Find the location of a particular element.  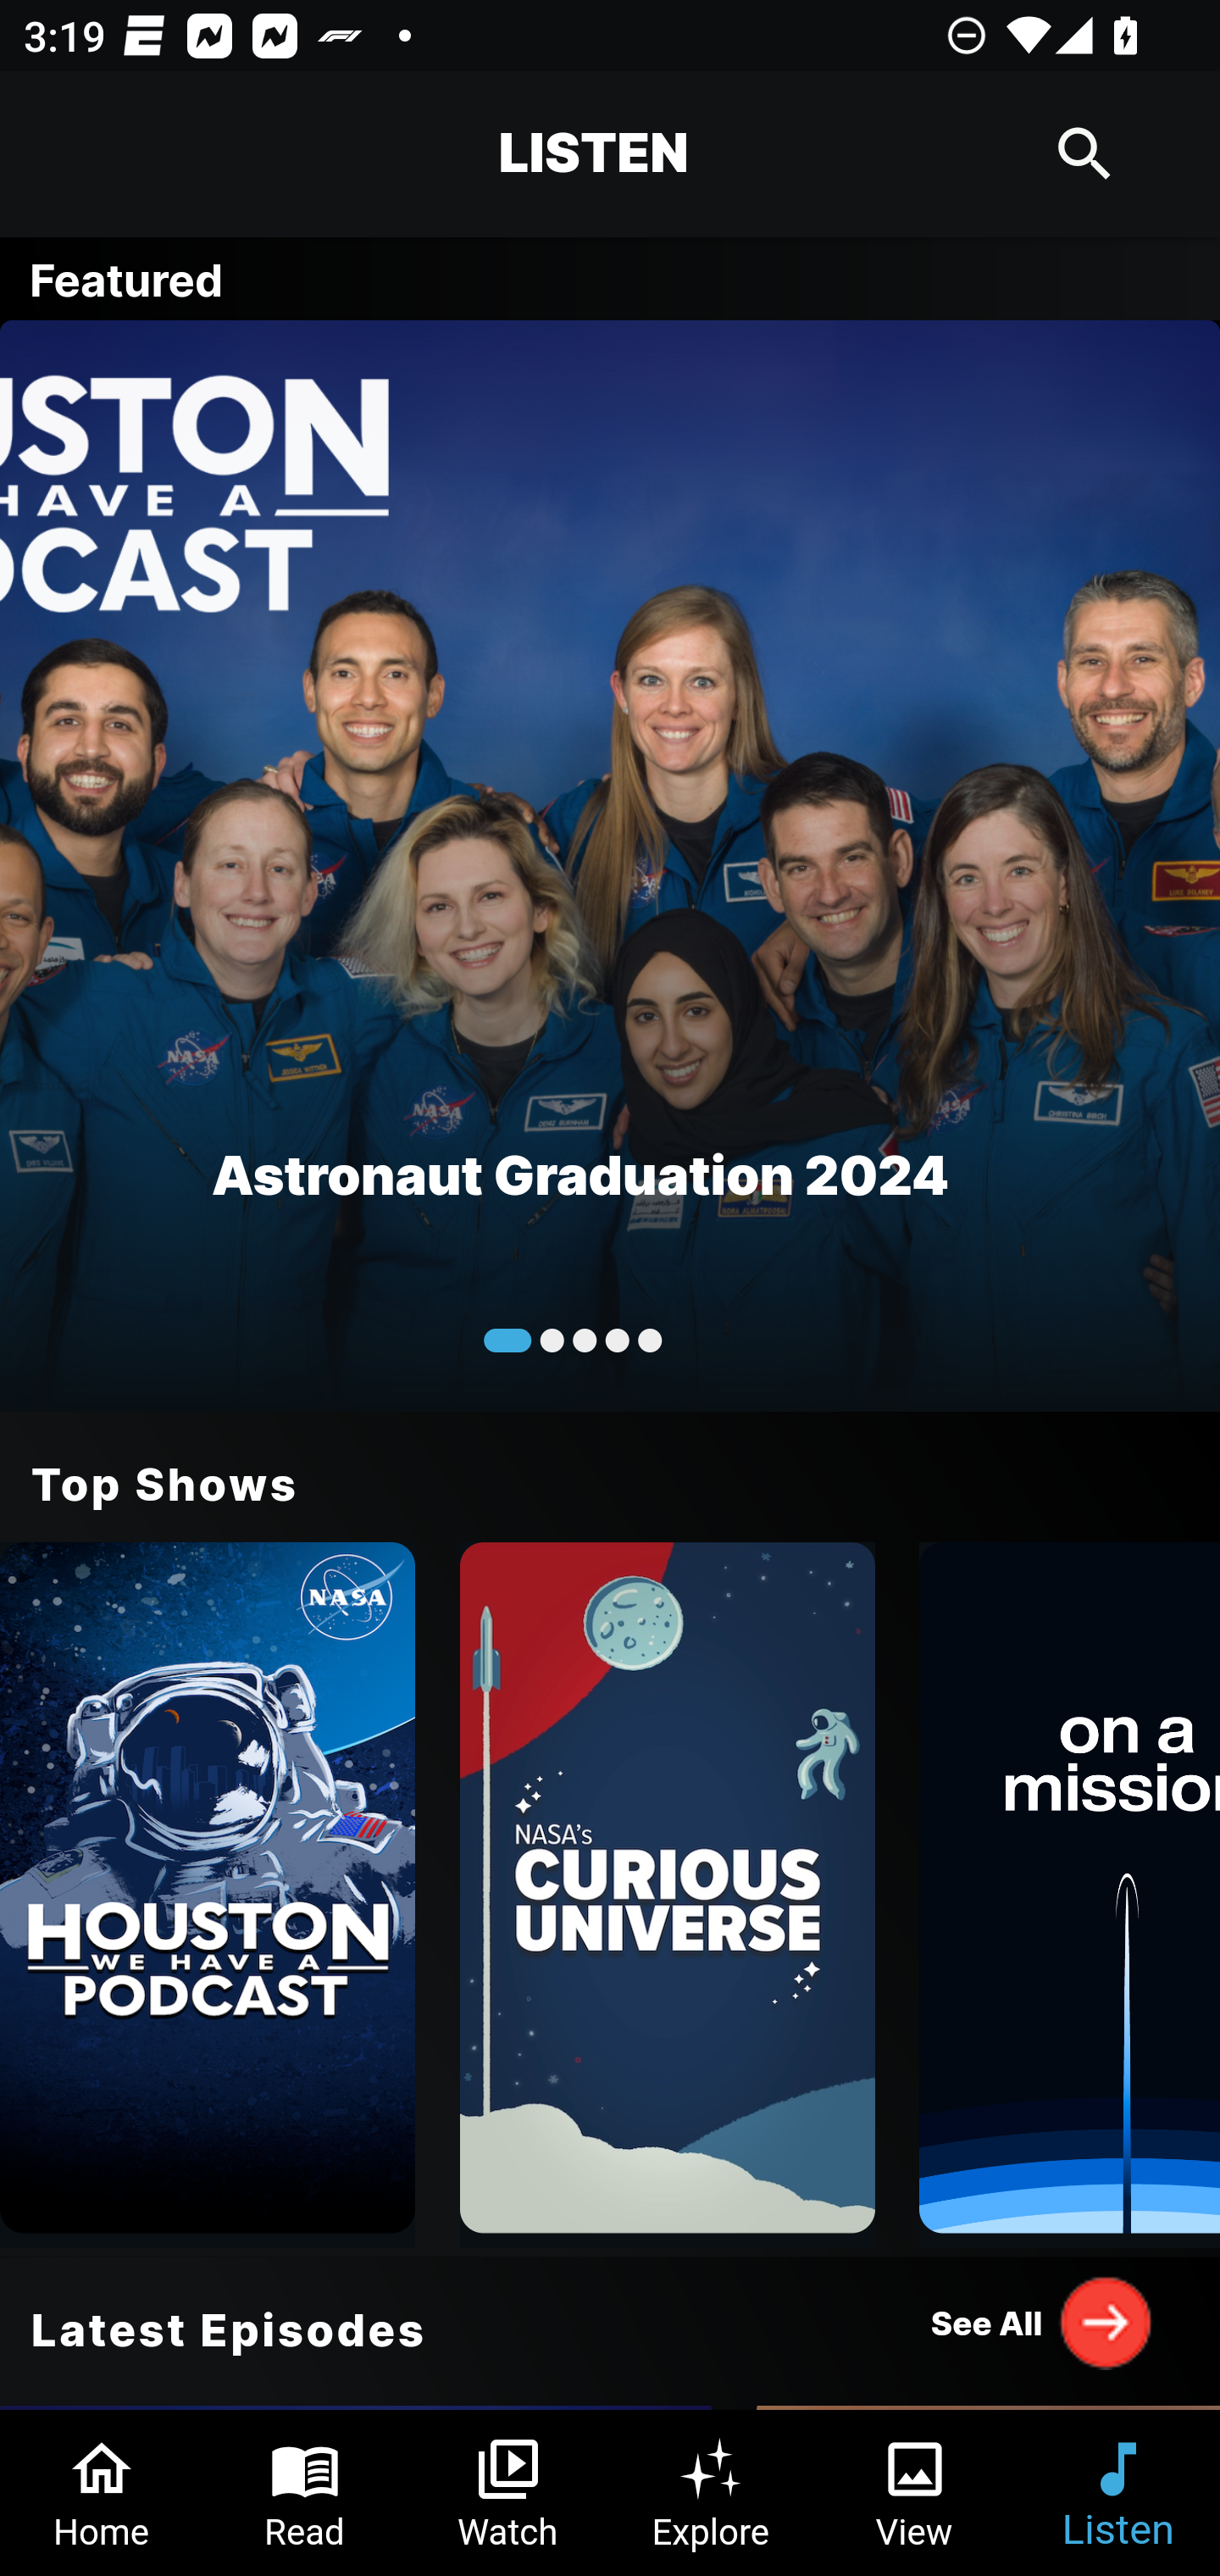

Astronaut Graduation 2024 is located at coordinates (610, 864).